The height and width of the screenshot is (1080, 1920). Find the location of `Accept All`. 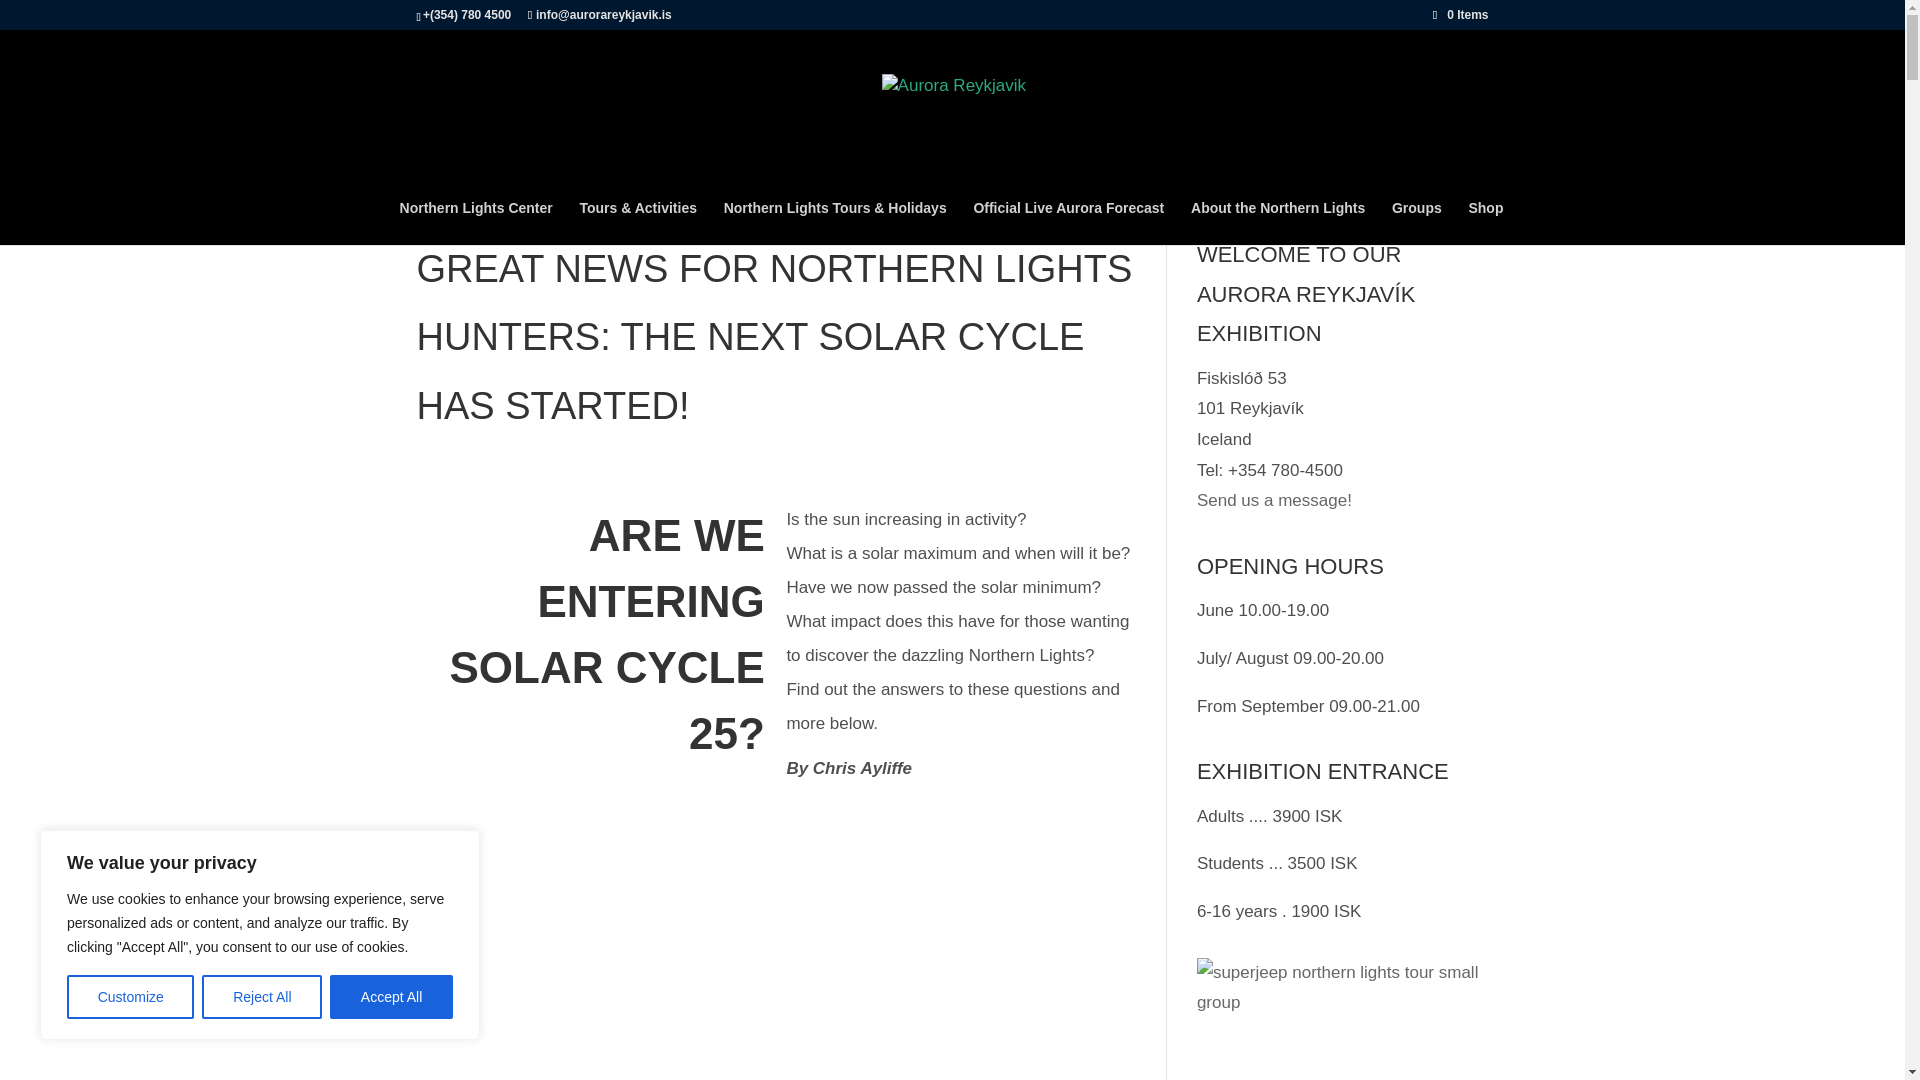

Accept All is located at coordinates (392, 997).